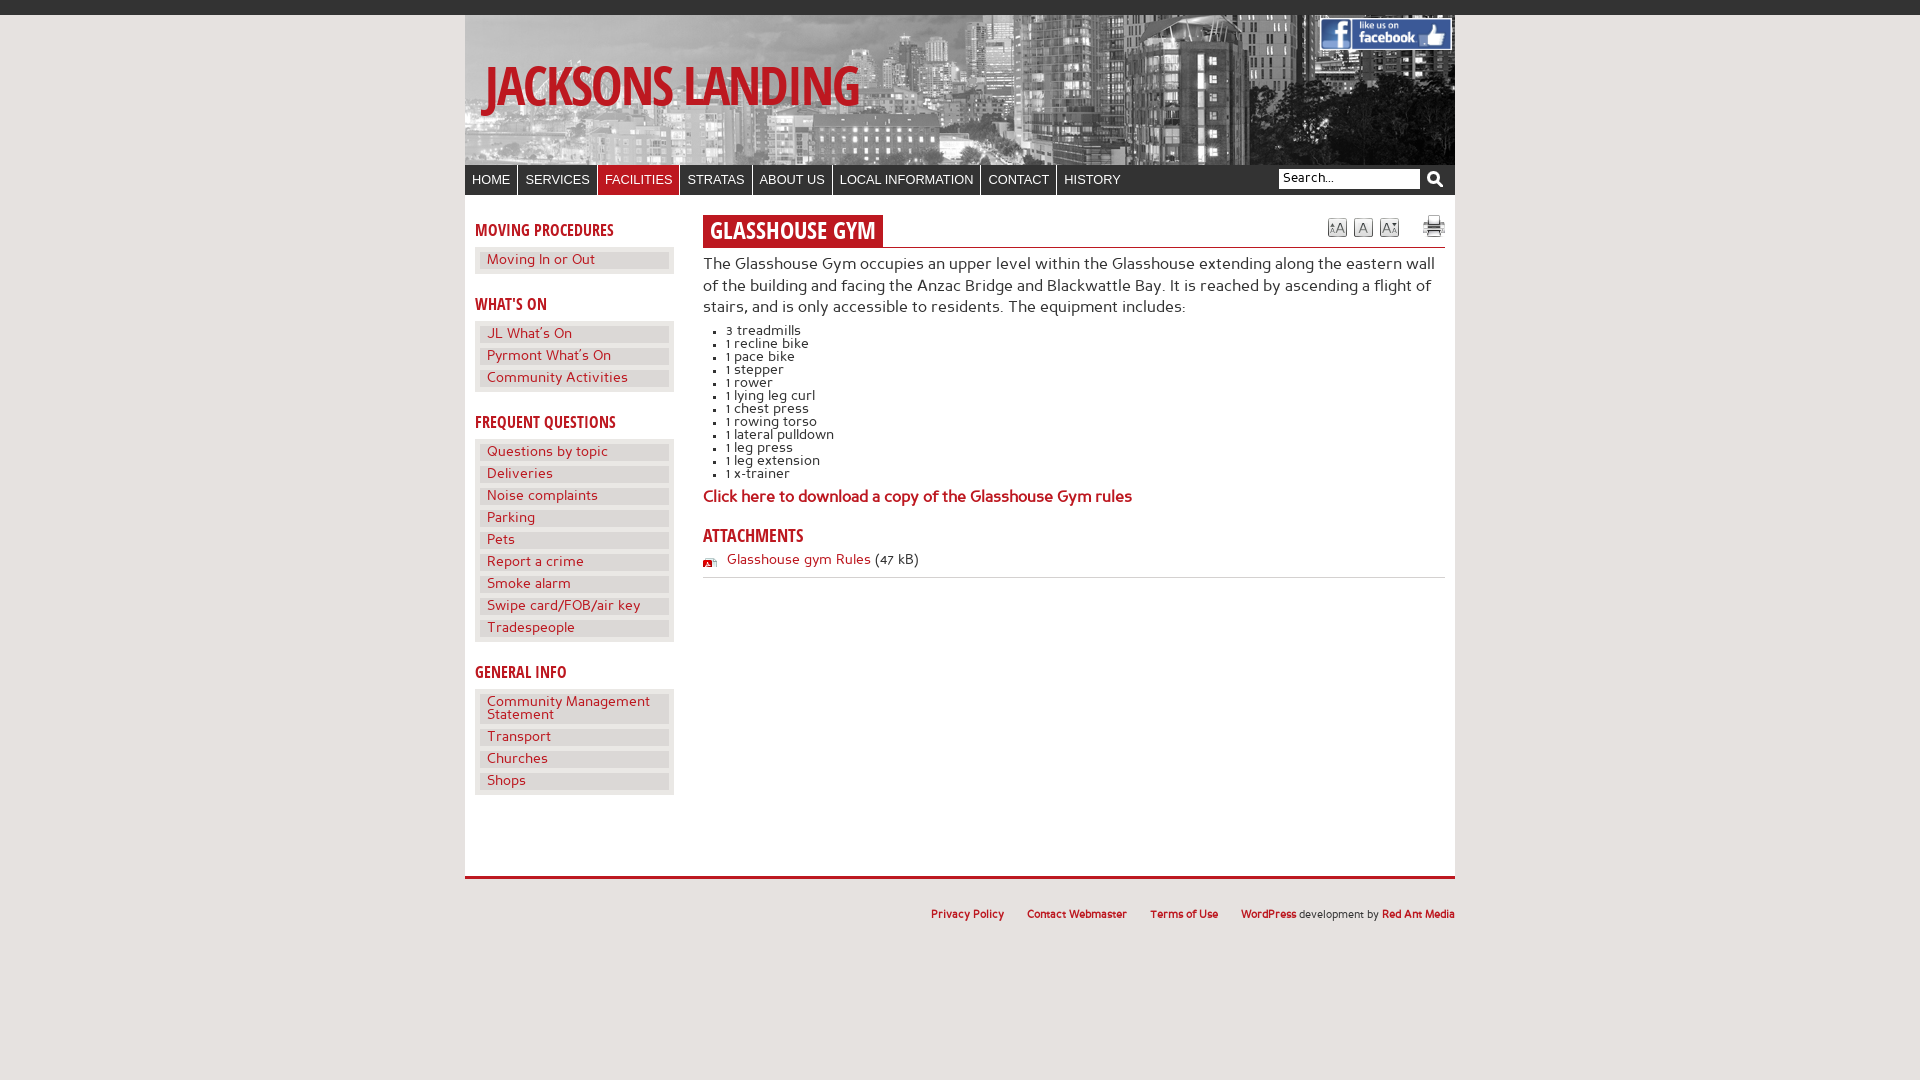 The image size is (1920, 1080). I want to click on HOME, so click(492, 180).